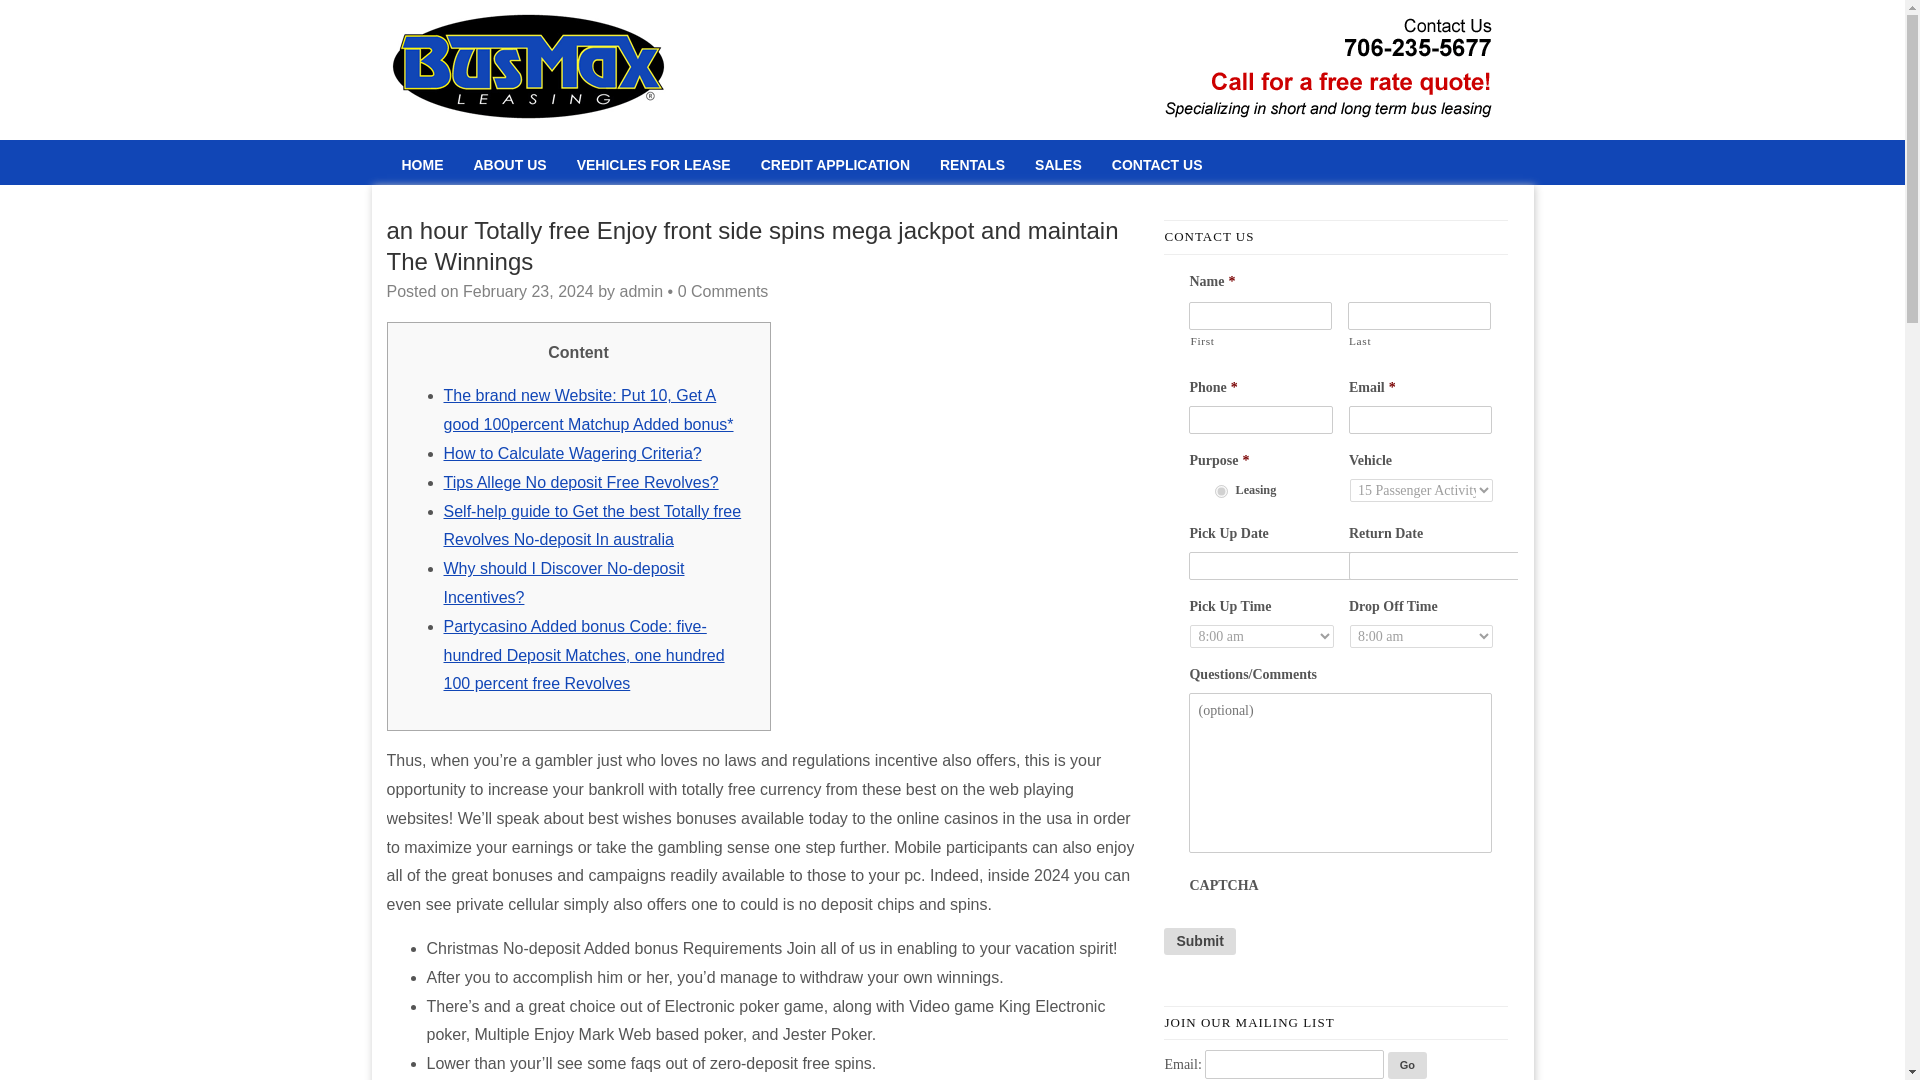 The width and height of the screenshot is (1920, 1080). I want to click on How to Calculate Wagering Criteria?, so click(572, 453).